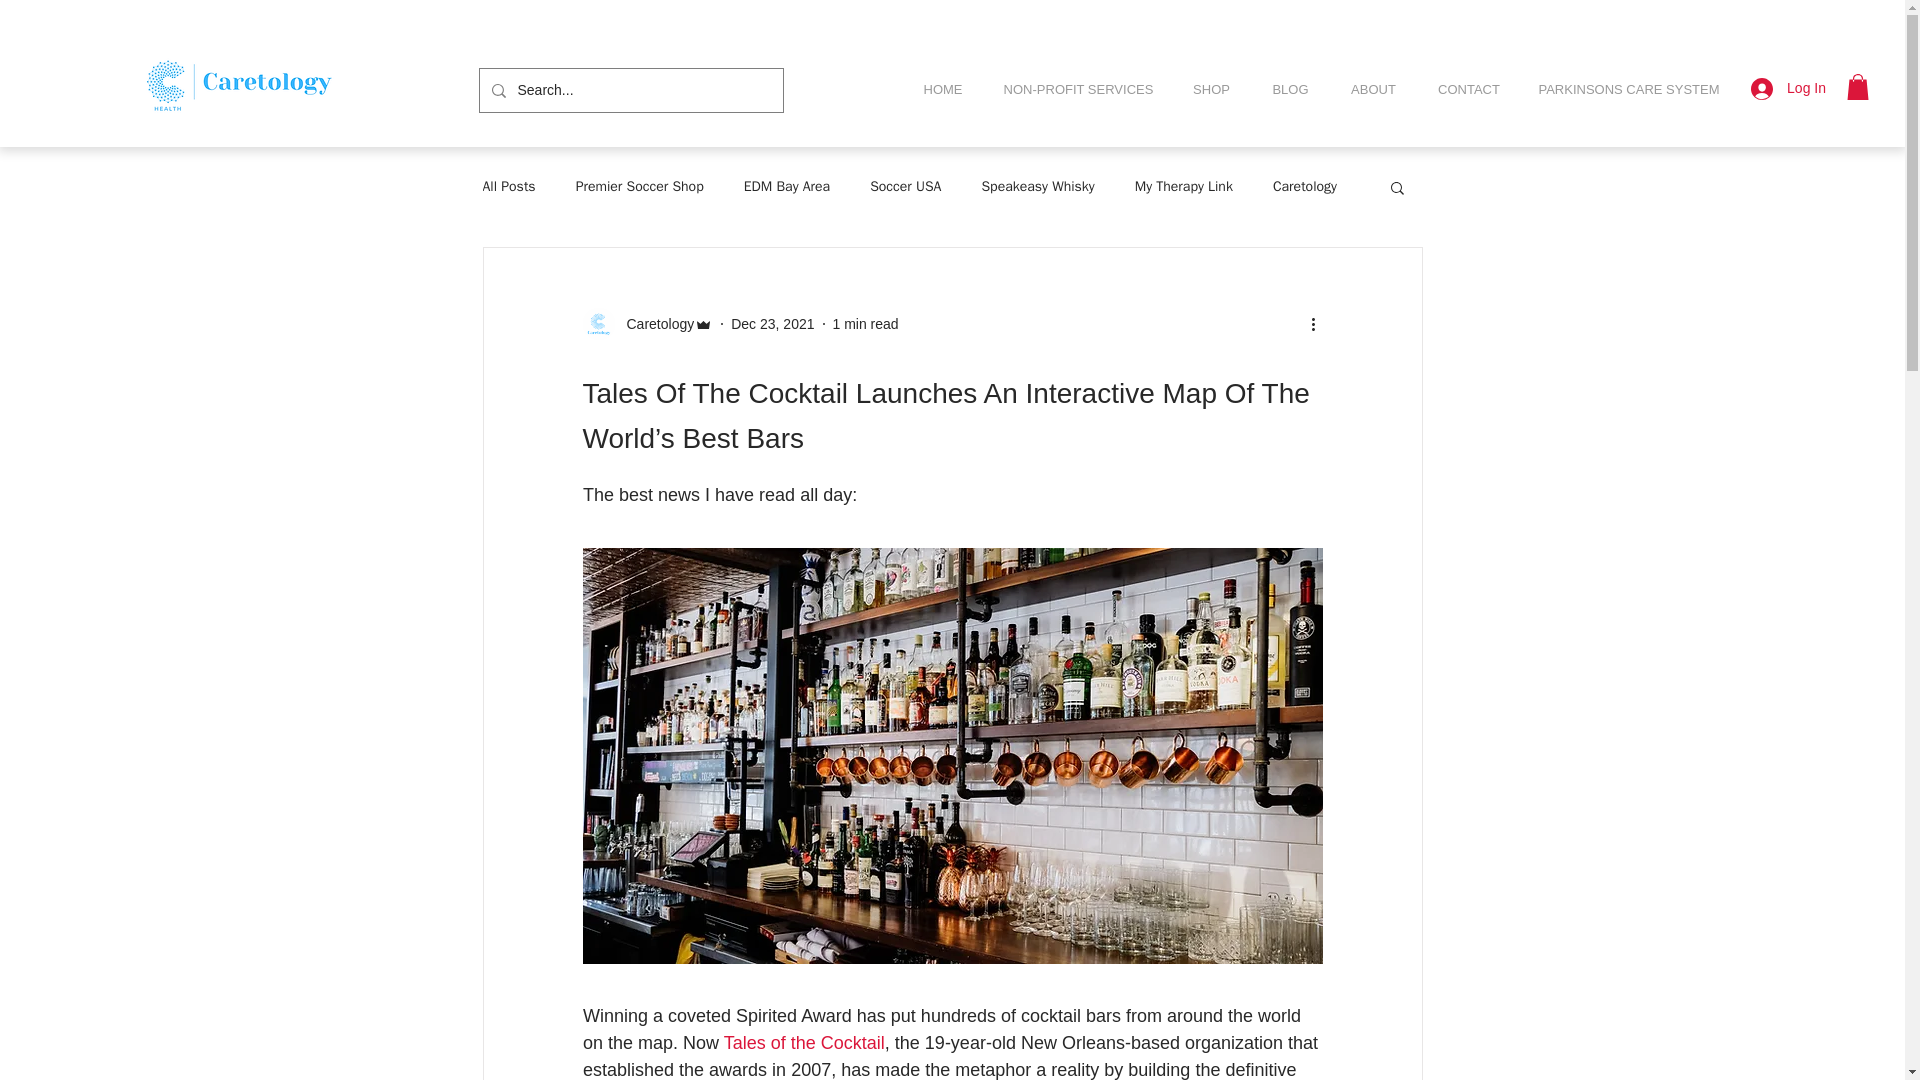 The width and height of the screenshot is (1920, 1080). I want to click on NON-PROFIT SERVICES, so click(1078, 89).